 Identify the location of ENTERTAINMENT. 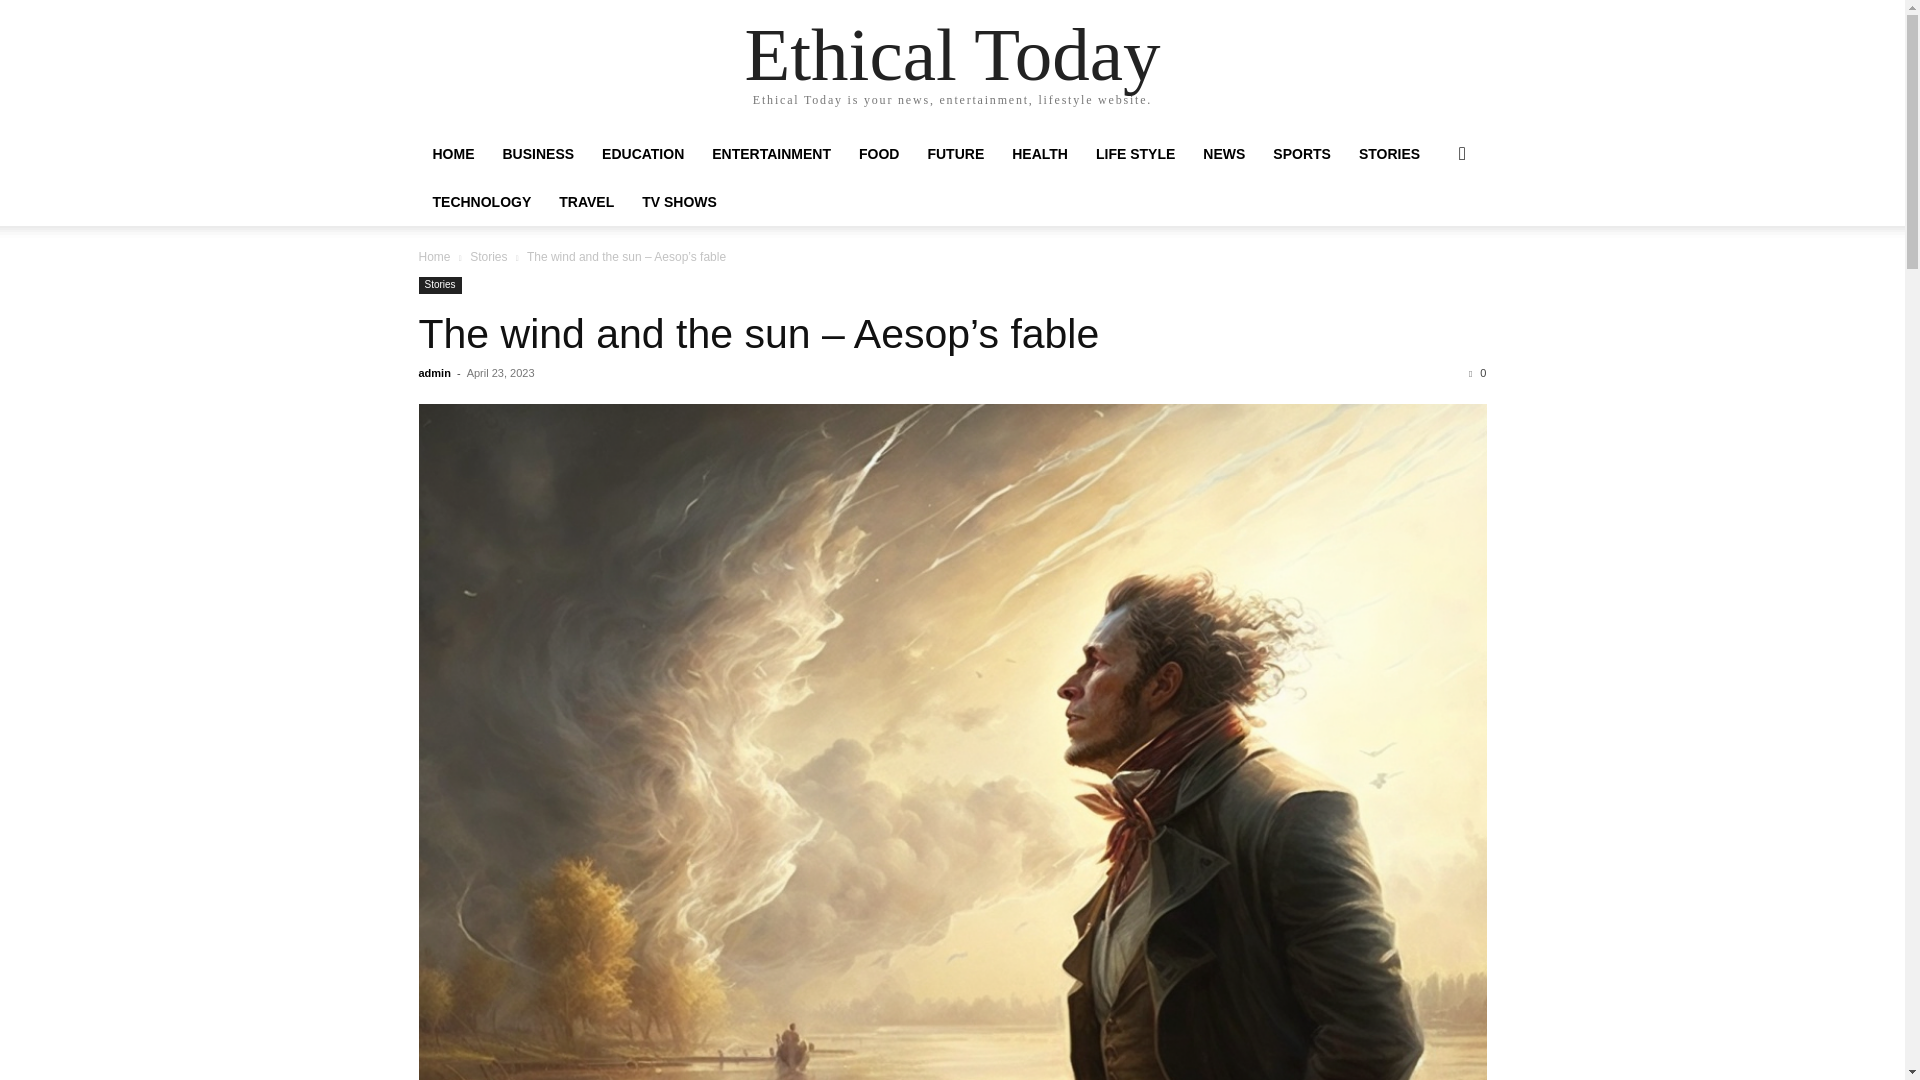
(771, 154).